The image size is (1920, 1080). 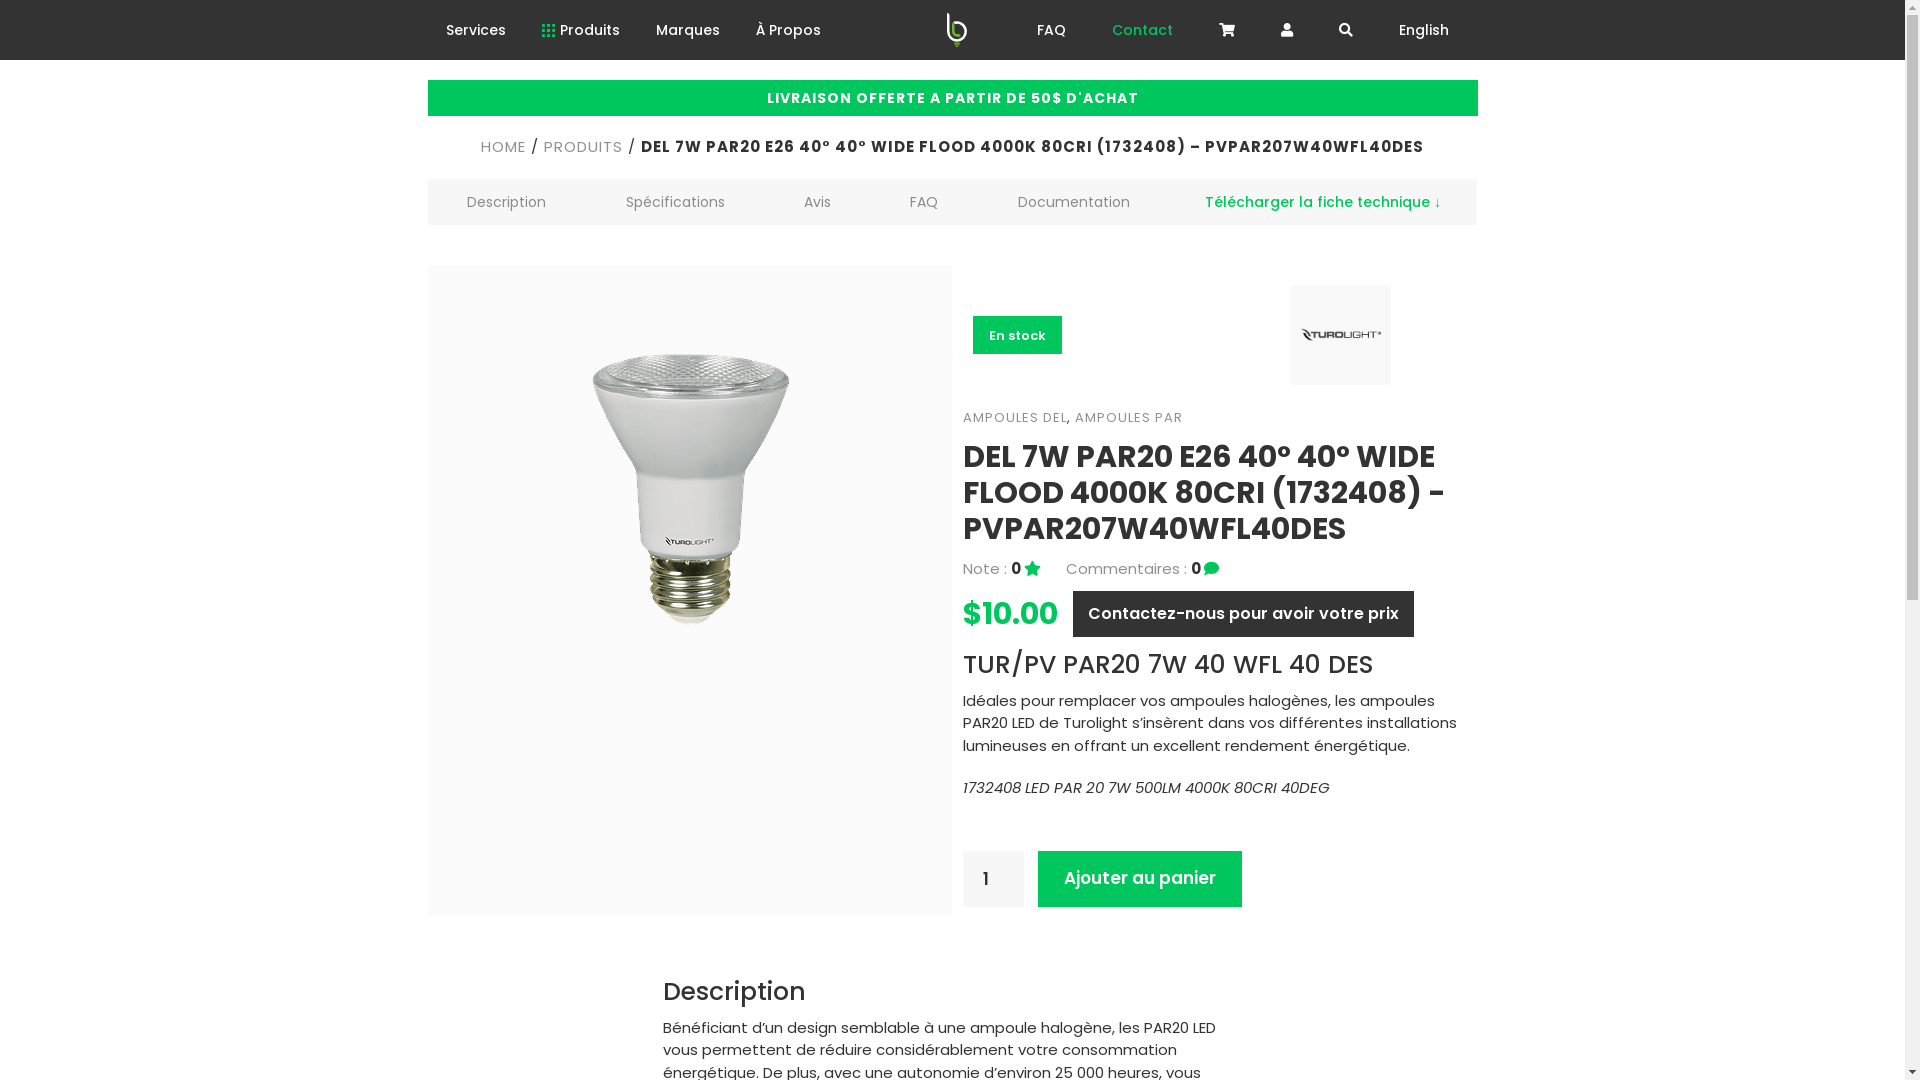 What do you see at coordinates (924, 201) in the screenshot?
I see `FAQ` at bounding box center [924, 201].